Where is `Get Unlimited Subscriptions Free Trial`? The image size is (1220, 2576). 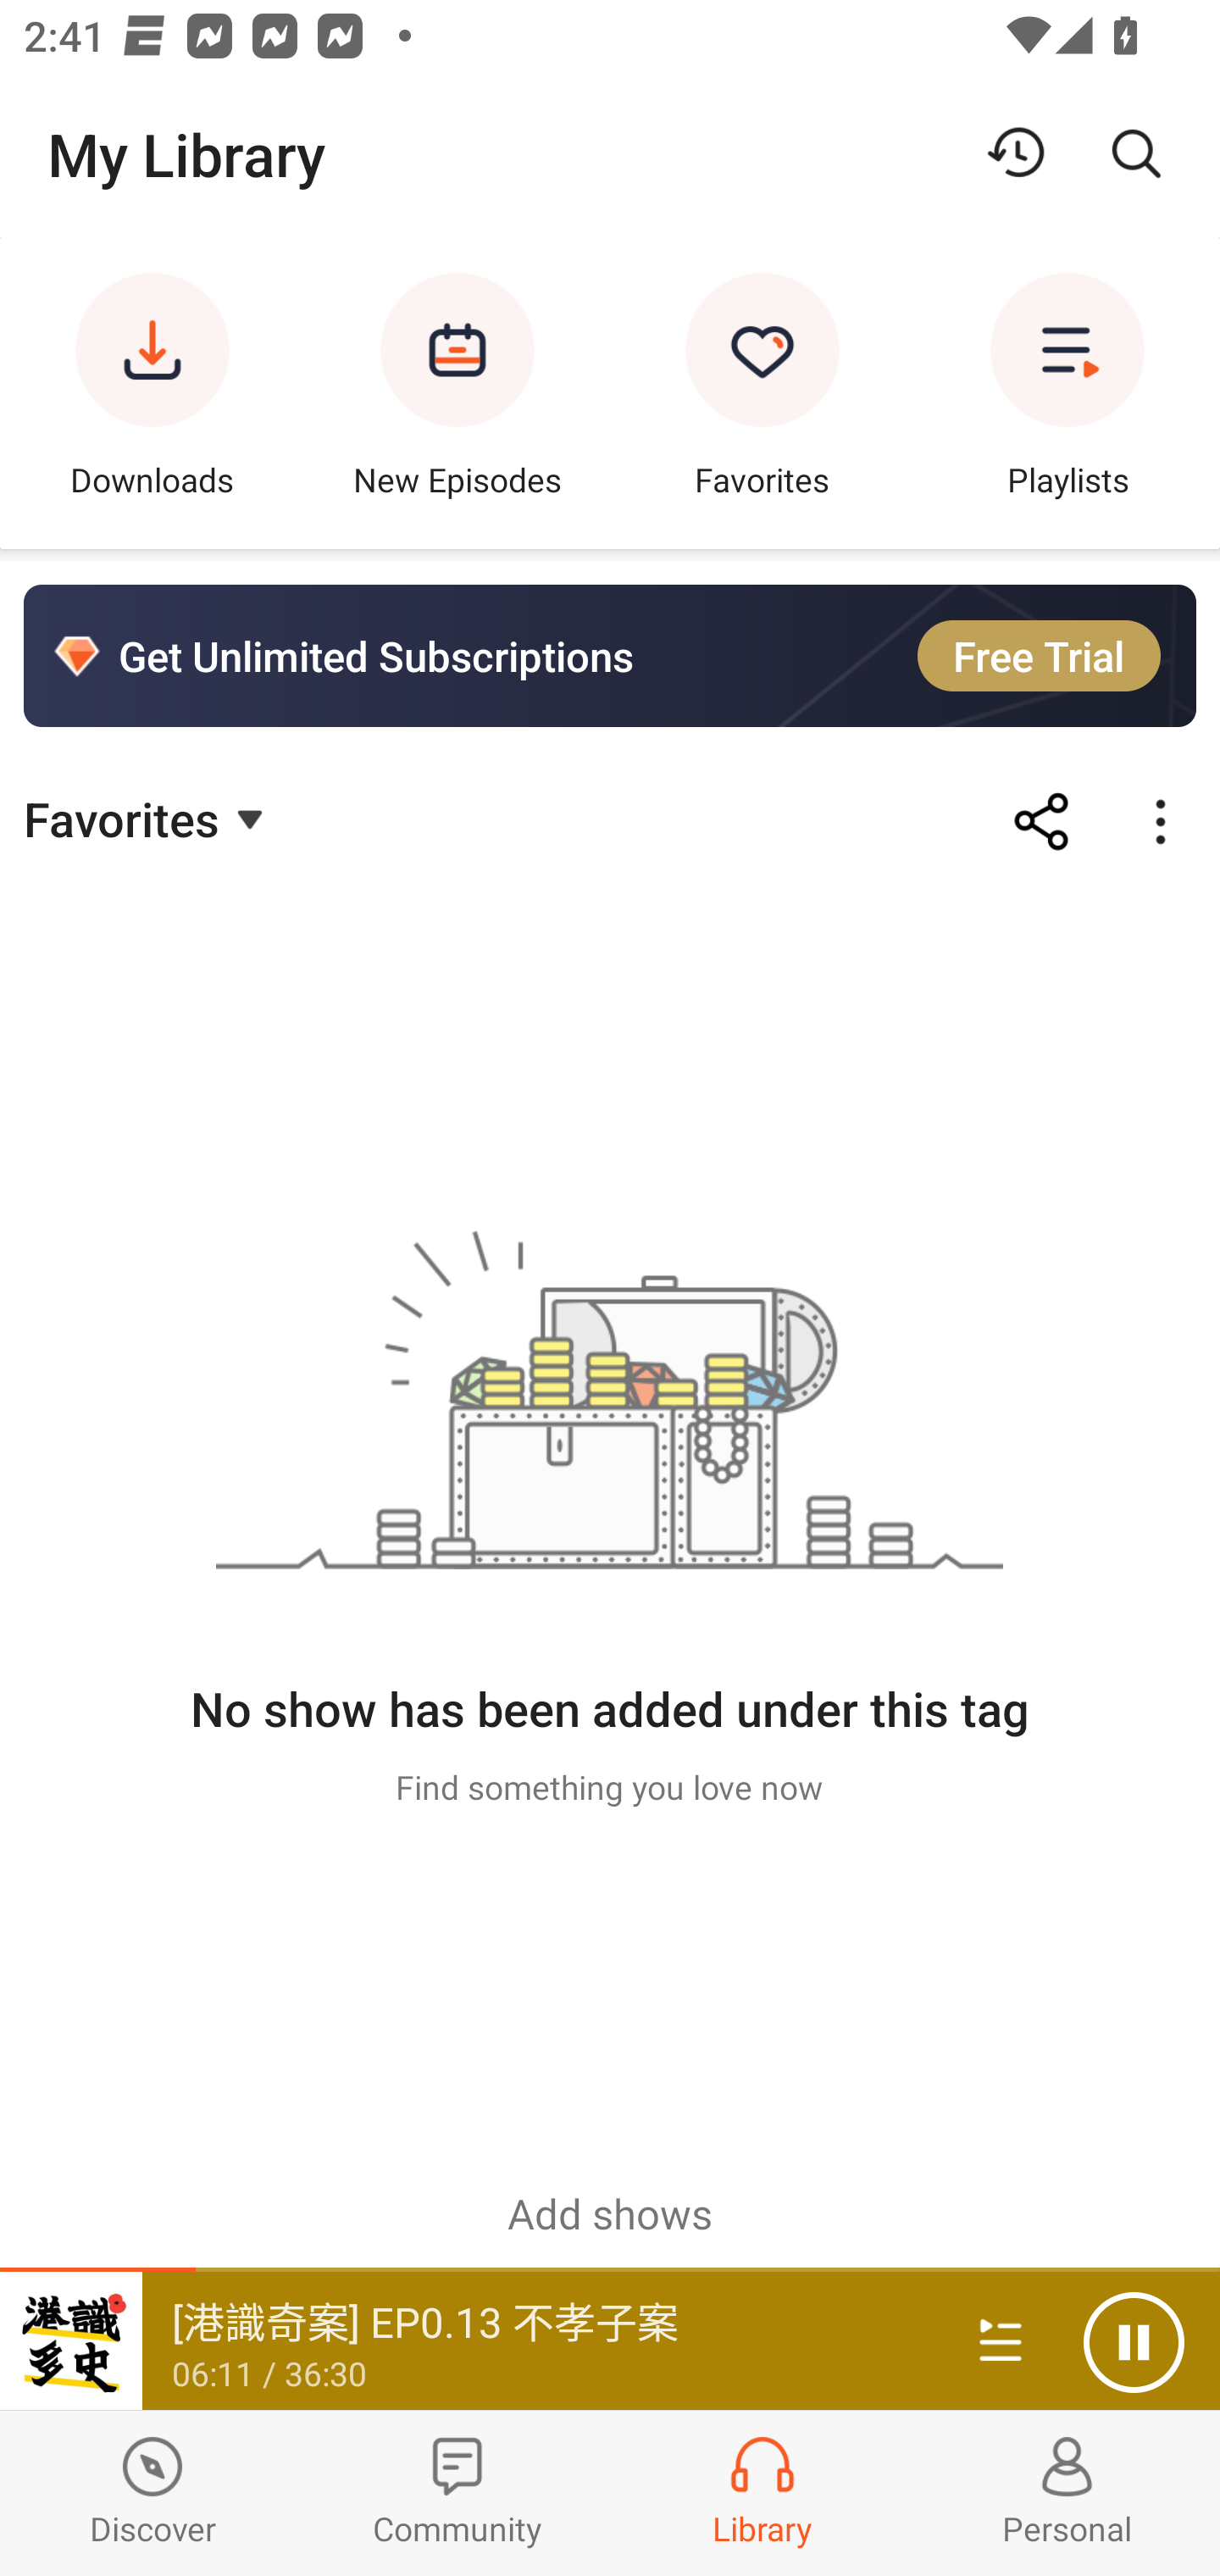
Get Unlimited Subscriptions Free Trial is located at coordinates (610, 656).